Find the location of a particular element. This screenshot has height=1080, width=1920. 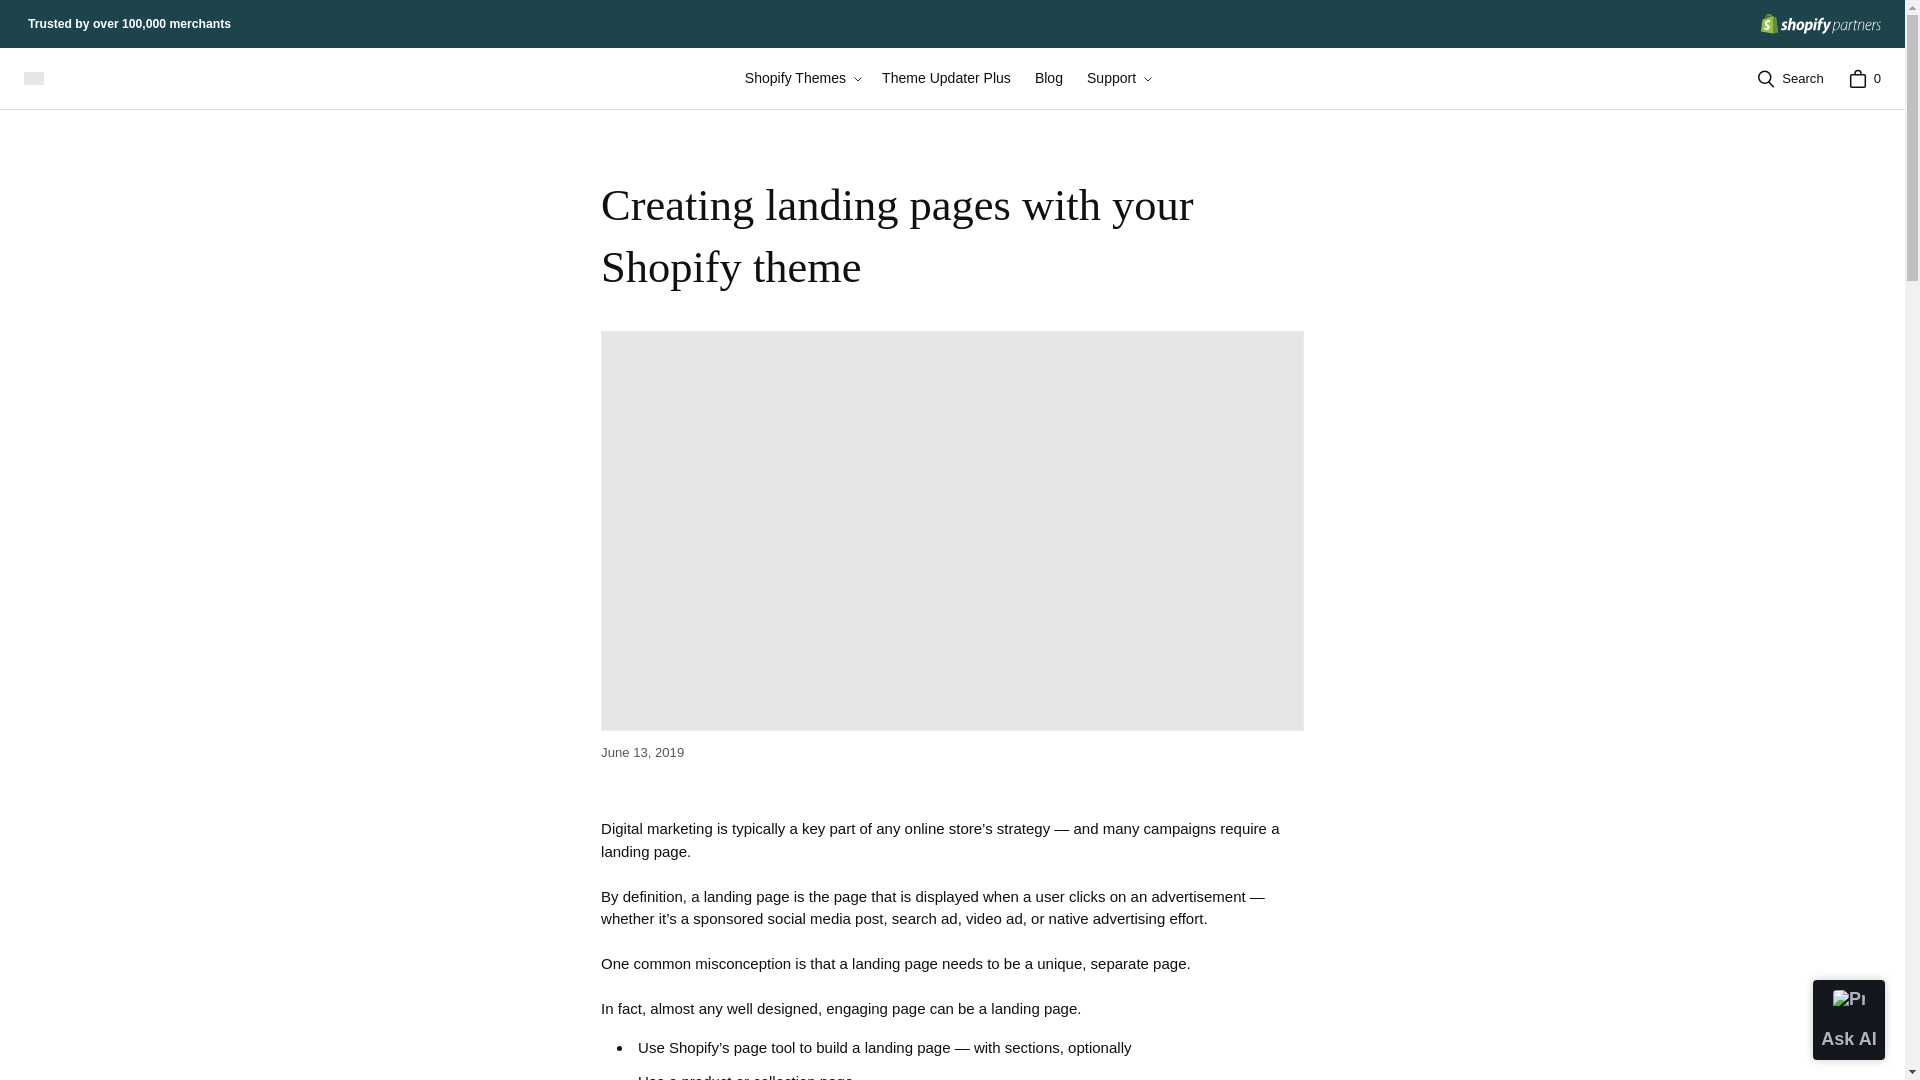

Search is located at coordinates (1789, 79).